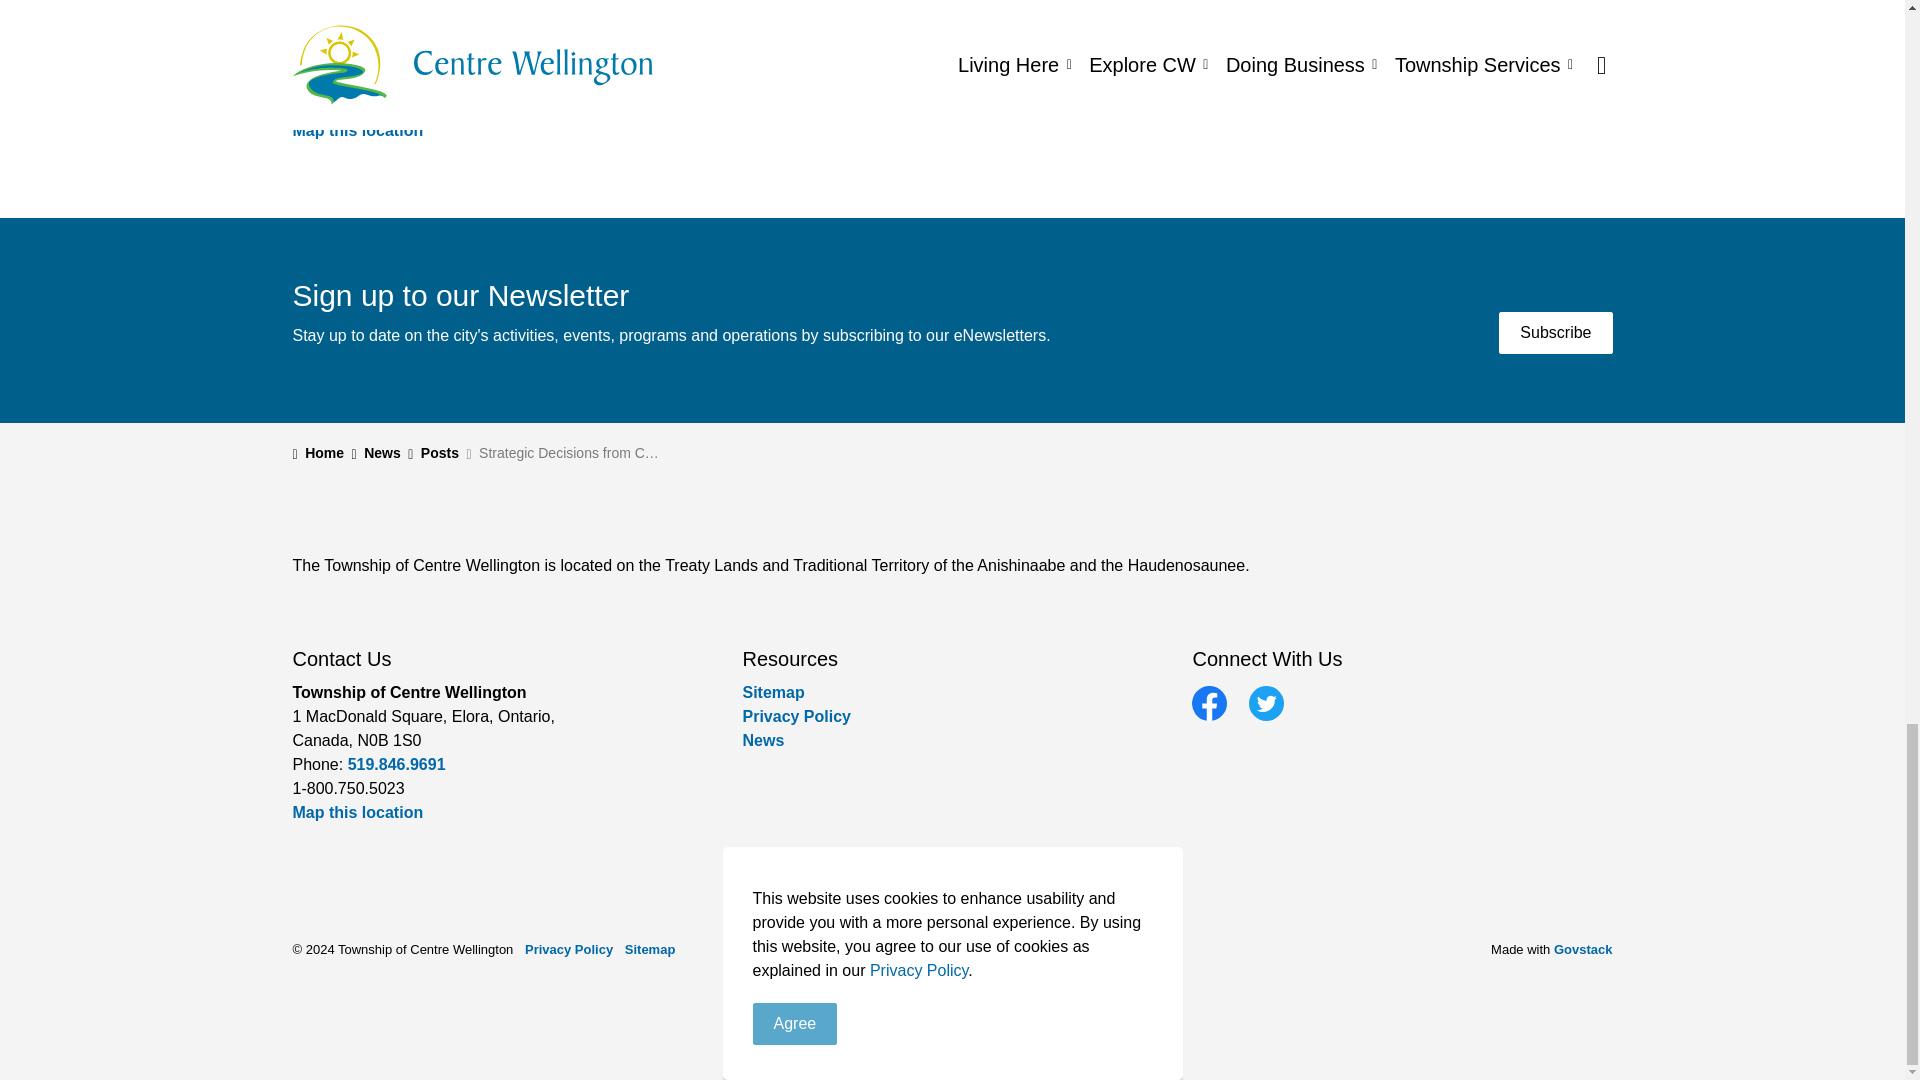  What do you see at coordinates (356, 812) in the screenshot?
I see `Link to map this location` at bounding box center [356, 812].